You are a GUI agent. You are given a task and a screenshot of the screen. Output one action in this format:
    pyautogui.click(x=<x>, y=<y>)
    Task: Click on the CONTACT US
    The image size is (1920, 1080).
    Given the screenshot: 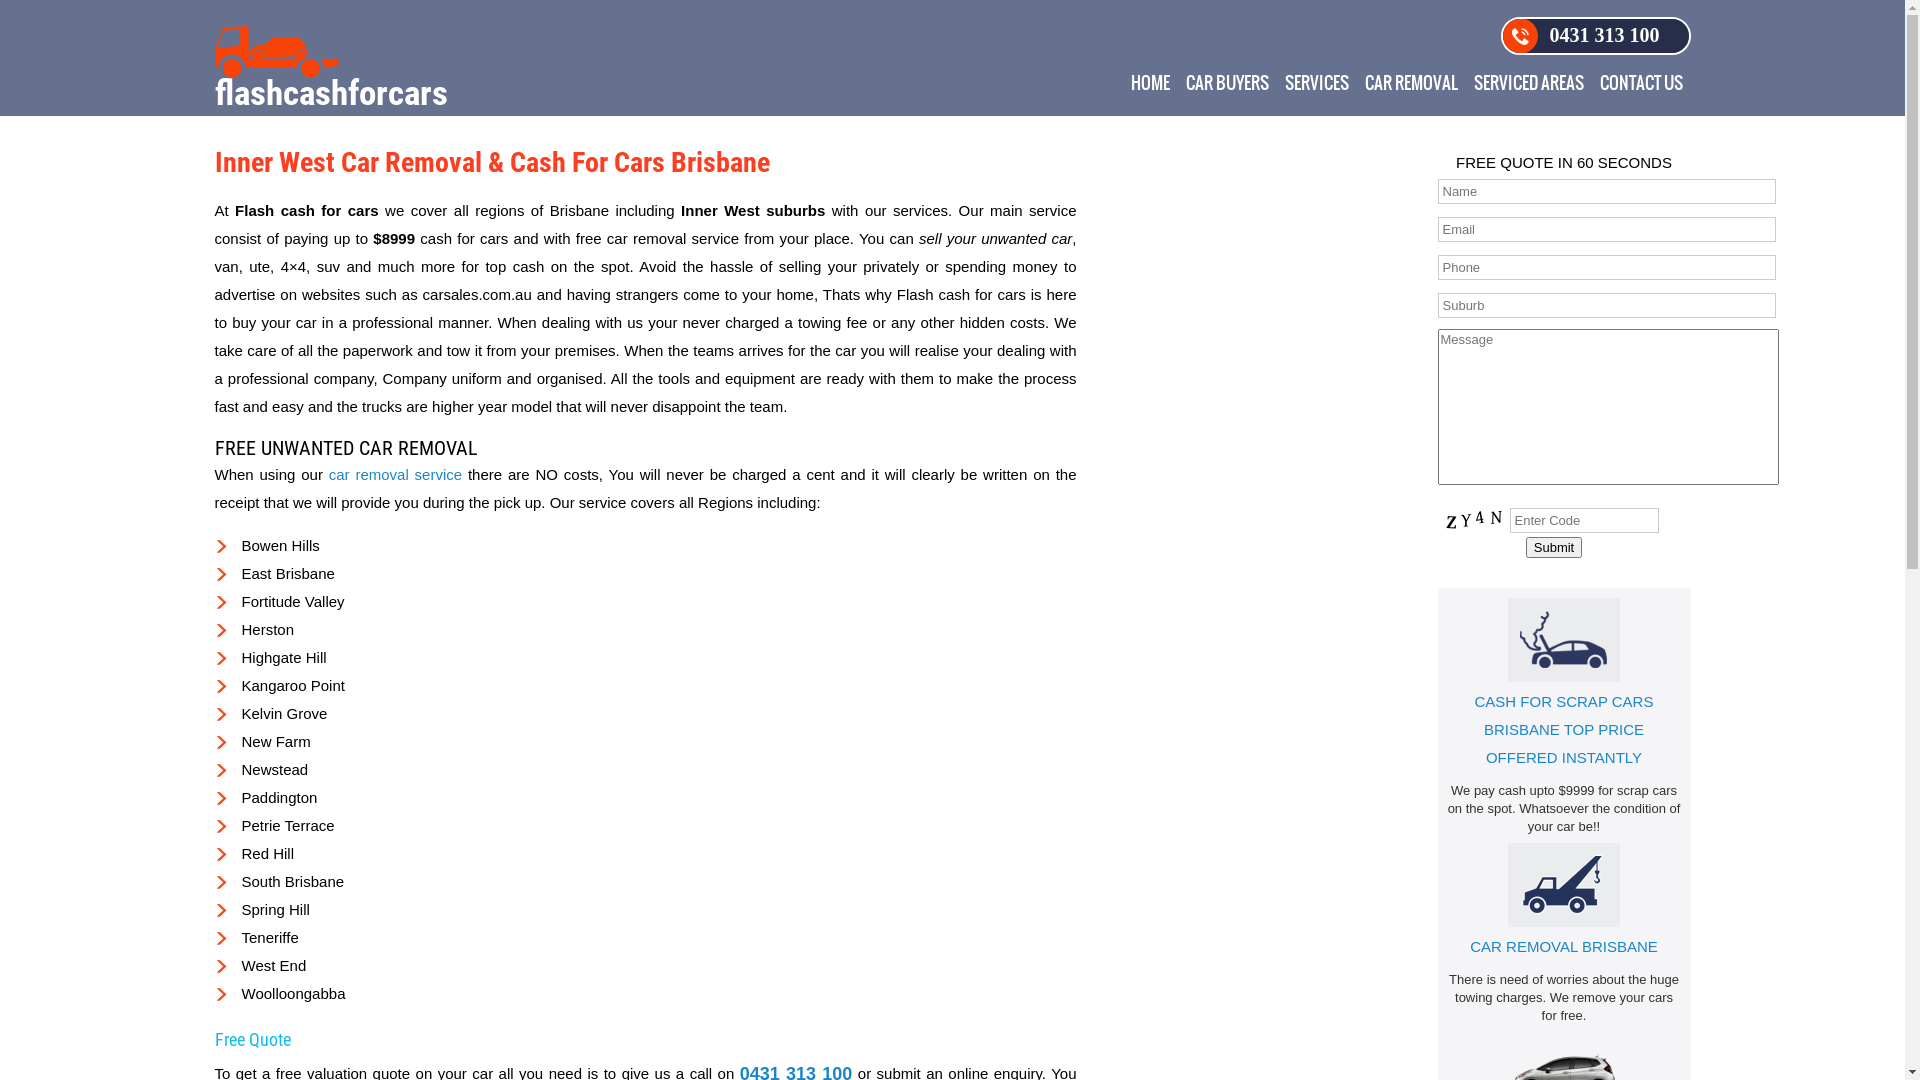 What is the action you would take?
    pyautogui.click(x=1642, y=84)
    